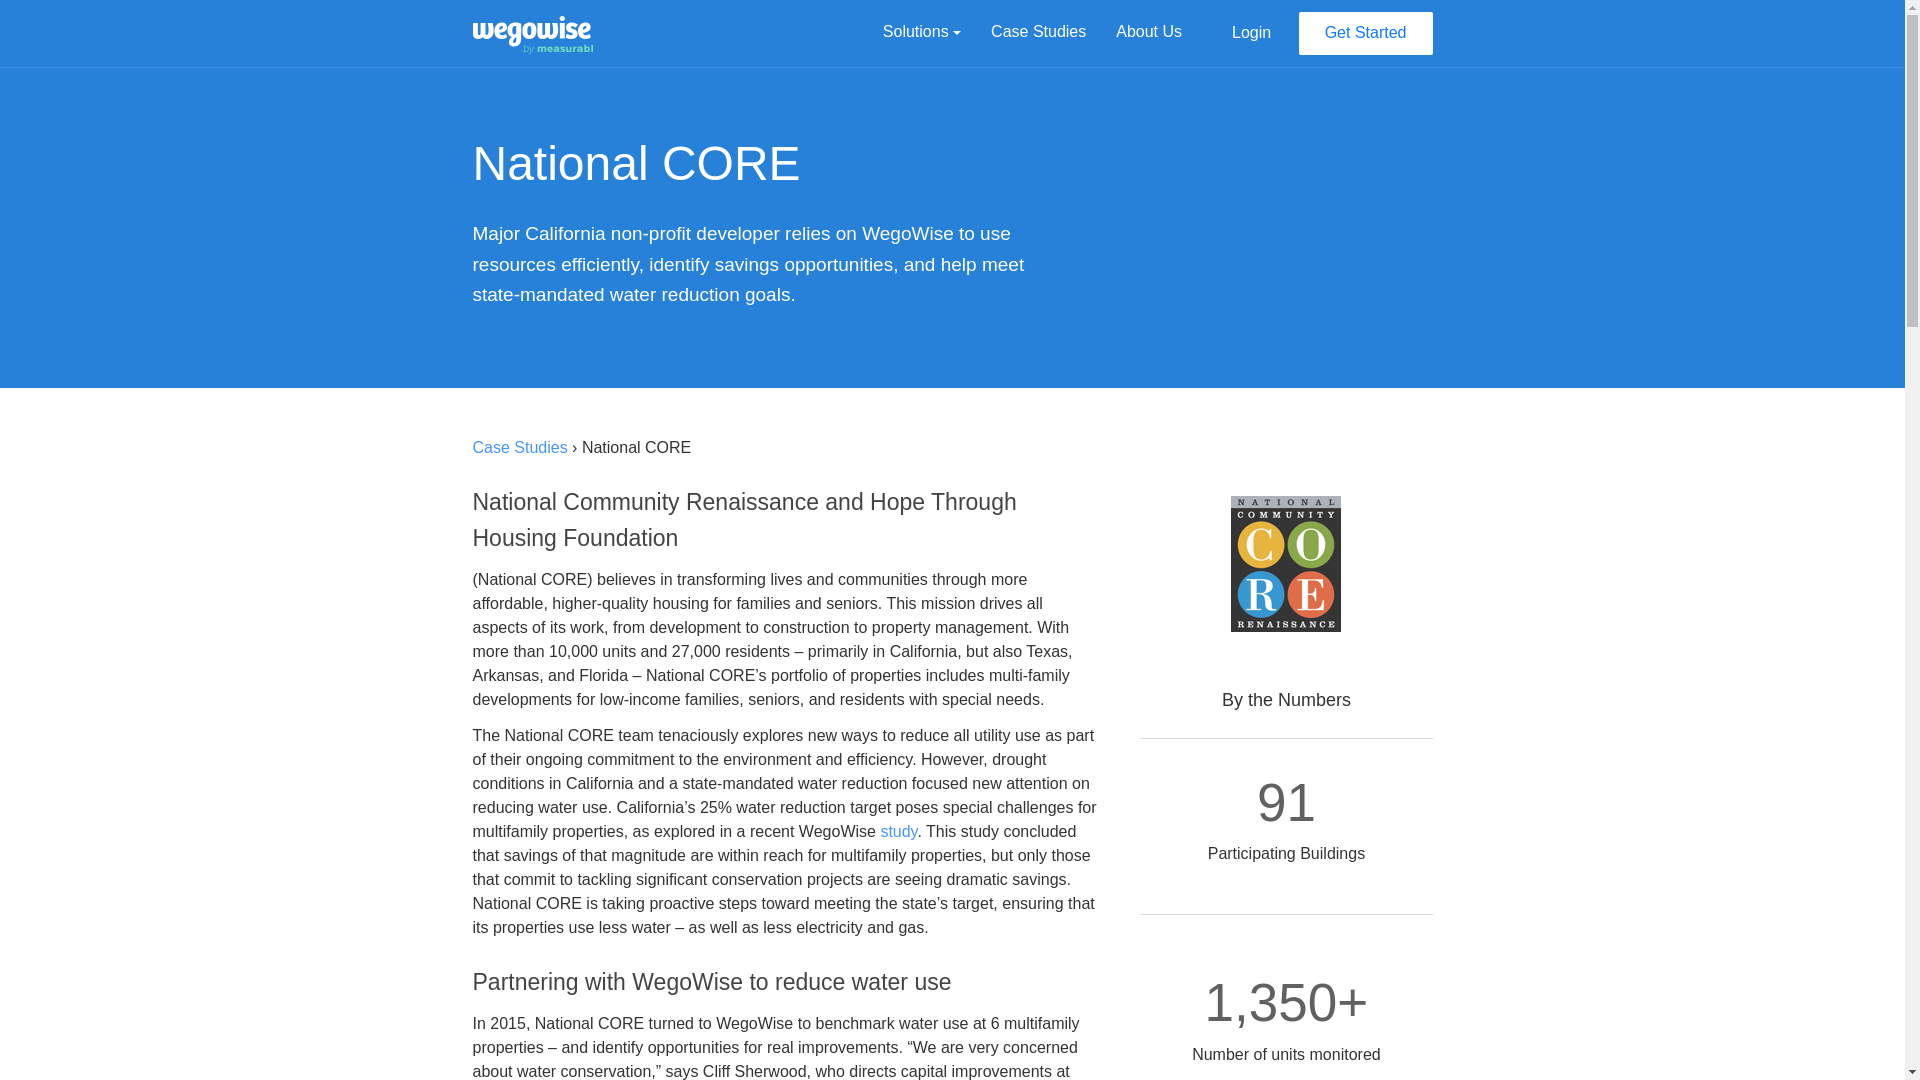 This screenshot has height=1080, width=1920. What do you see at coordinates (1000, 842) in the screenshot?
I see `Green Financing` at bounding box center [1000, 842].